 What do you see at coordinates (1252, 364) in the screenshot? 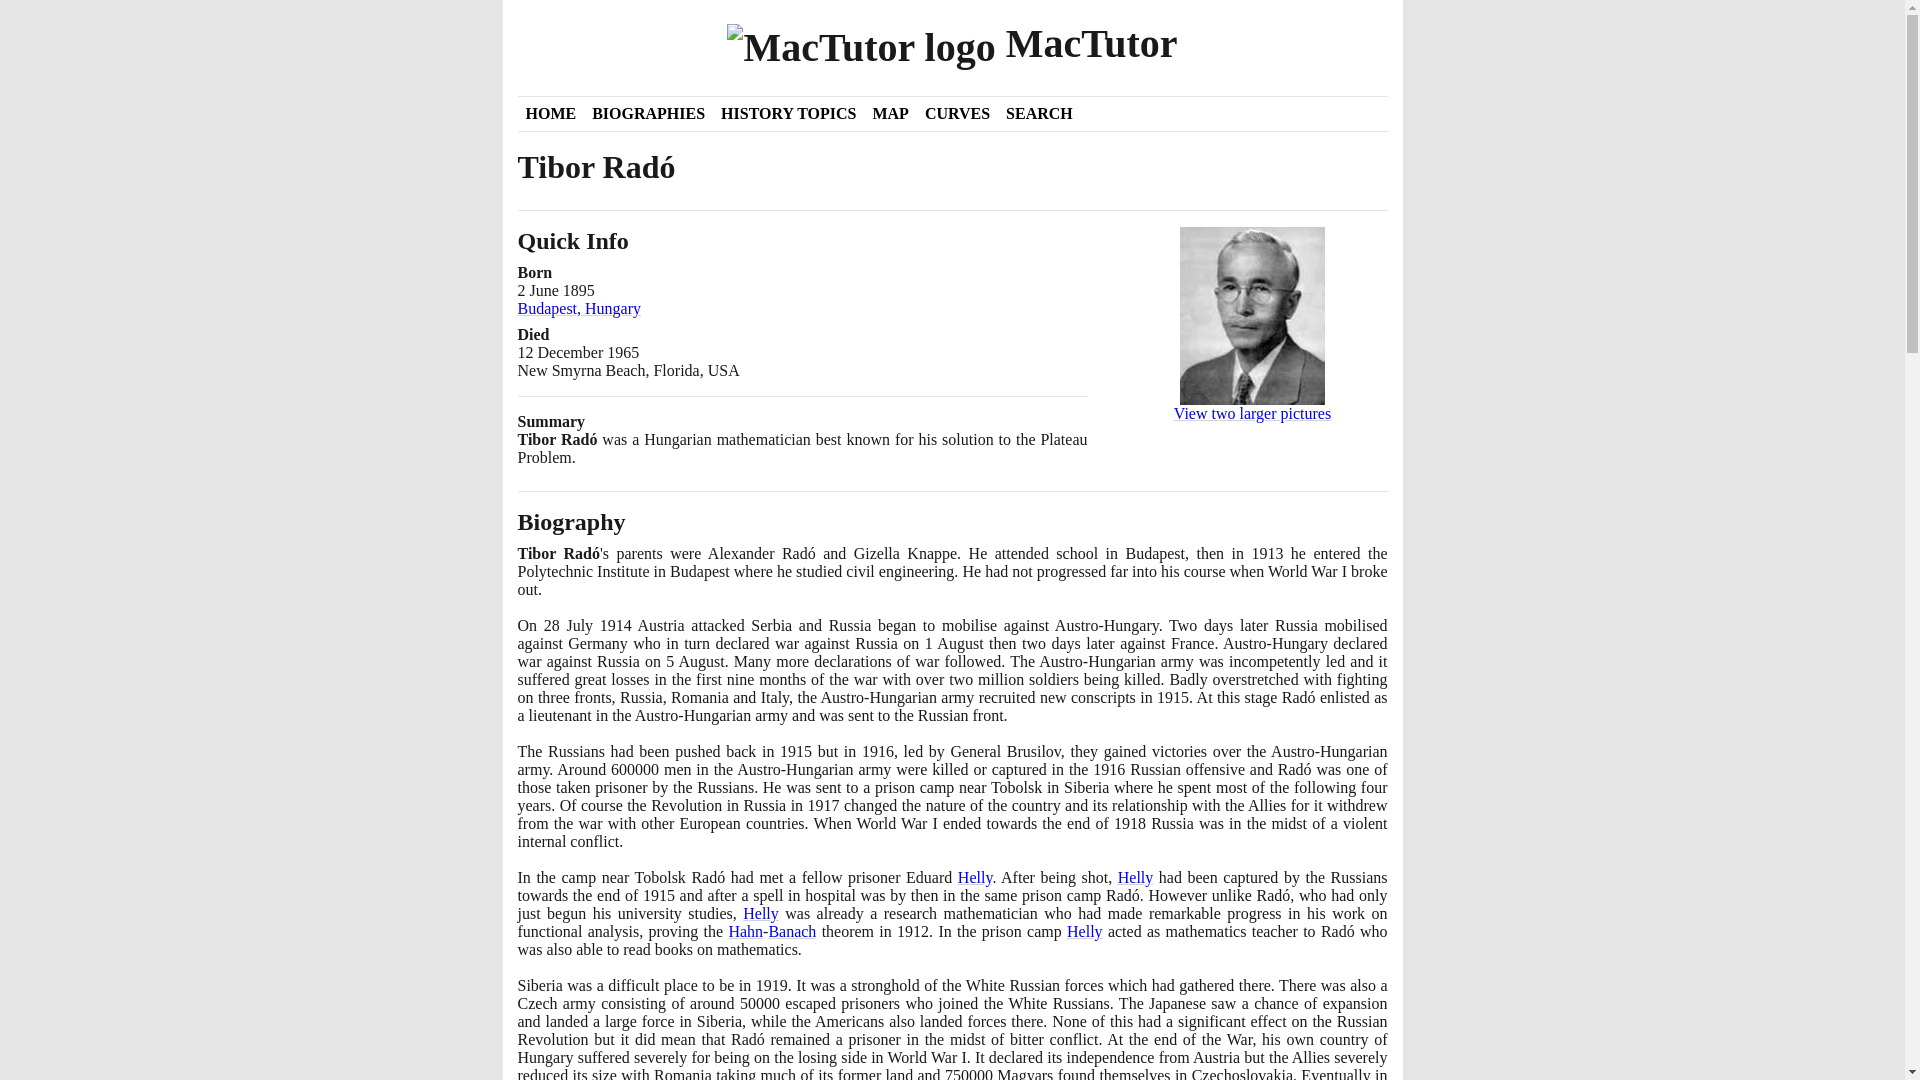
I see `View two larger pictures` at bounding box center [1252, 364].